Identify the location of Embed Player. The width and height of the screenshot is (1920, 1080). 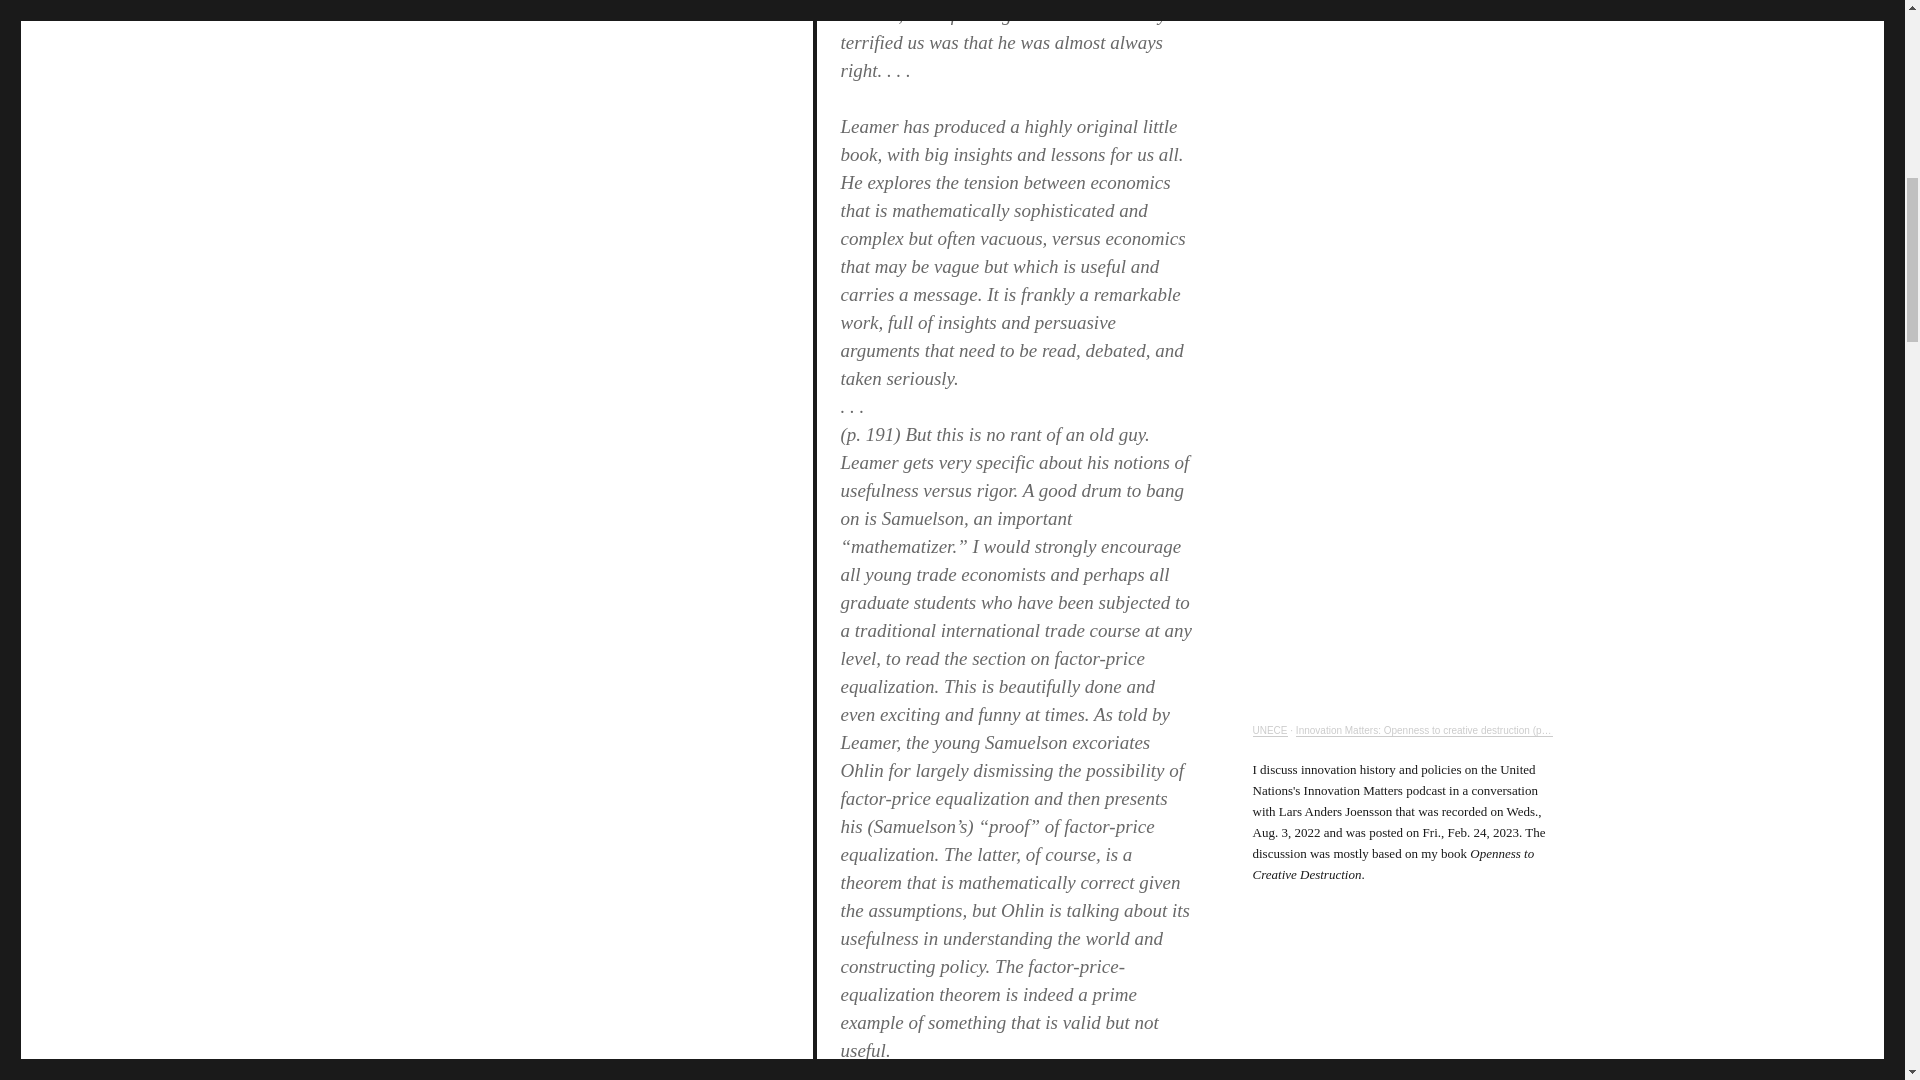
(1401, 1014).